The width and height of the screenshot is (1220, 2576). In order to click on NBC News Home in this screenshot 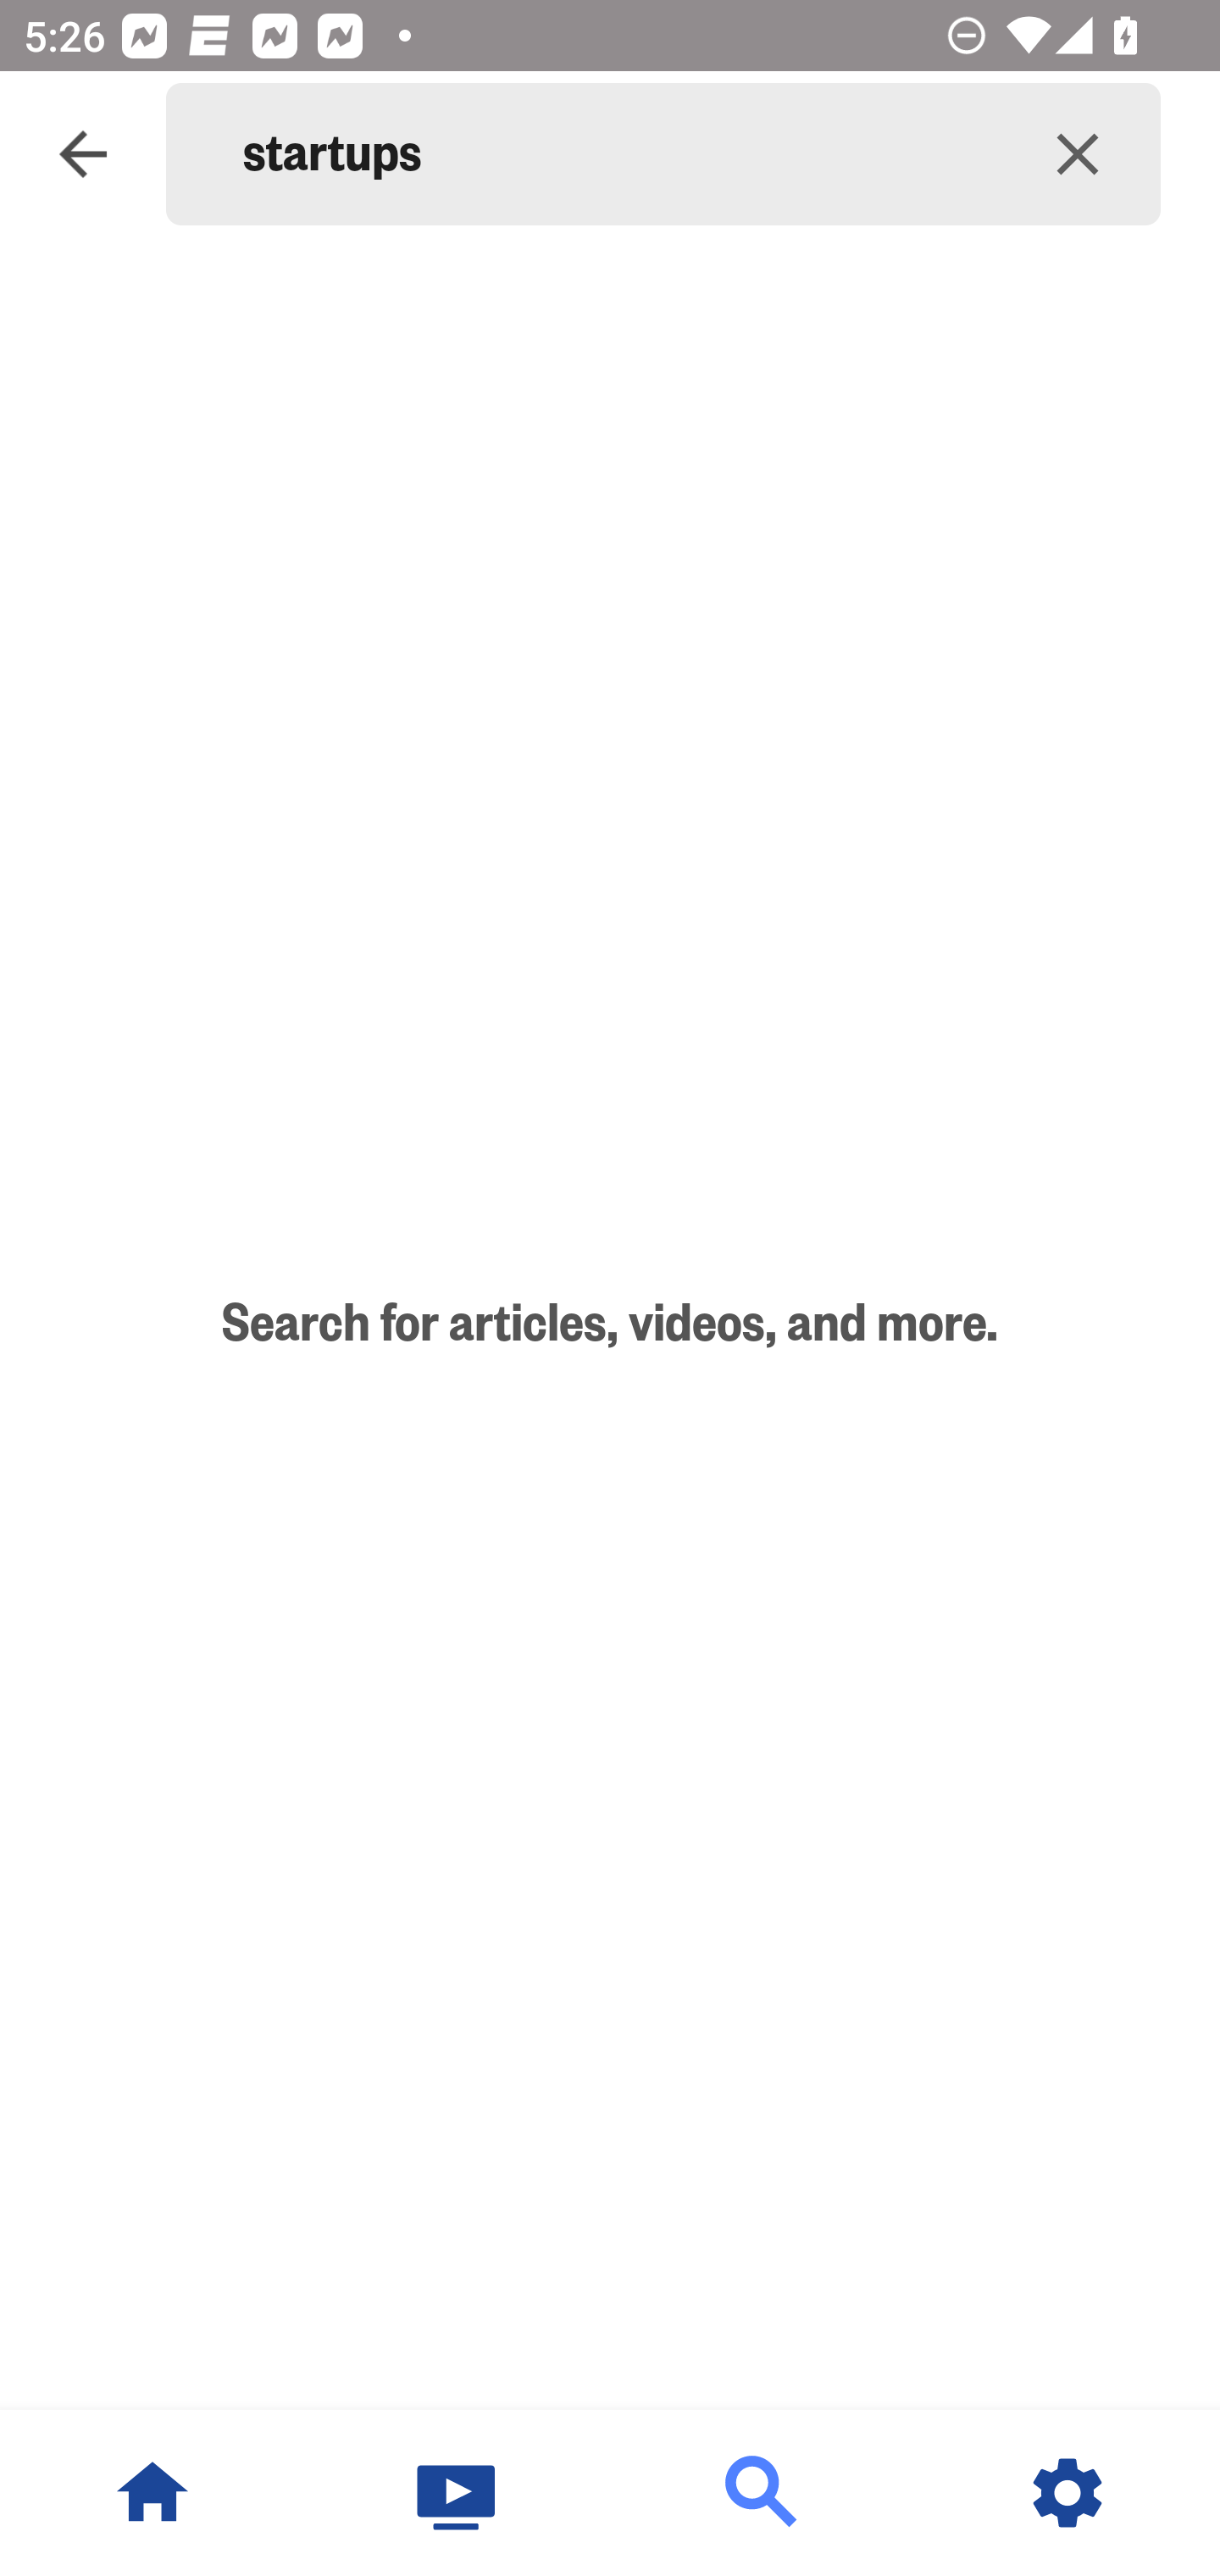, I will do `click(152, 2493)`.